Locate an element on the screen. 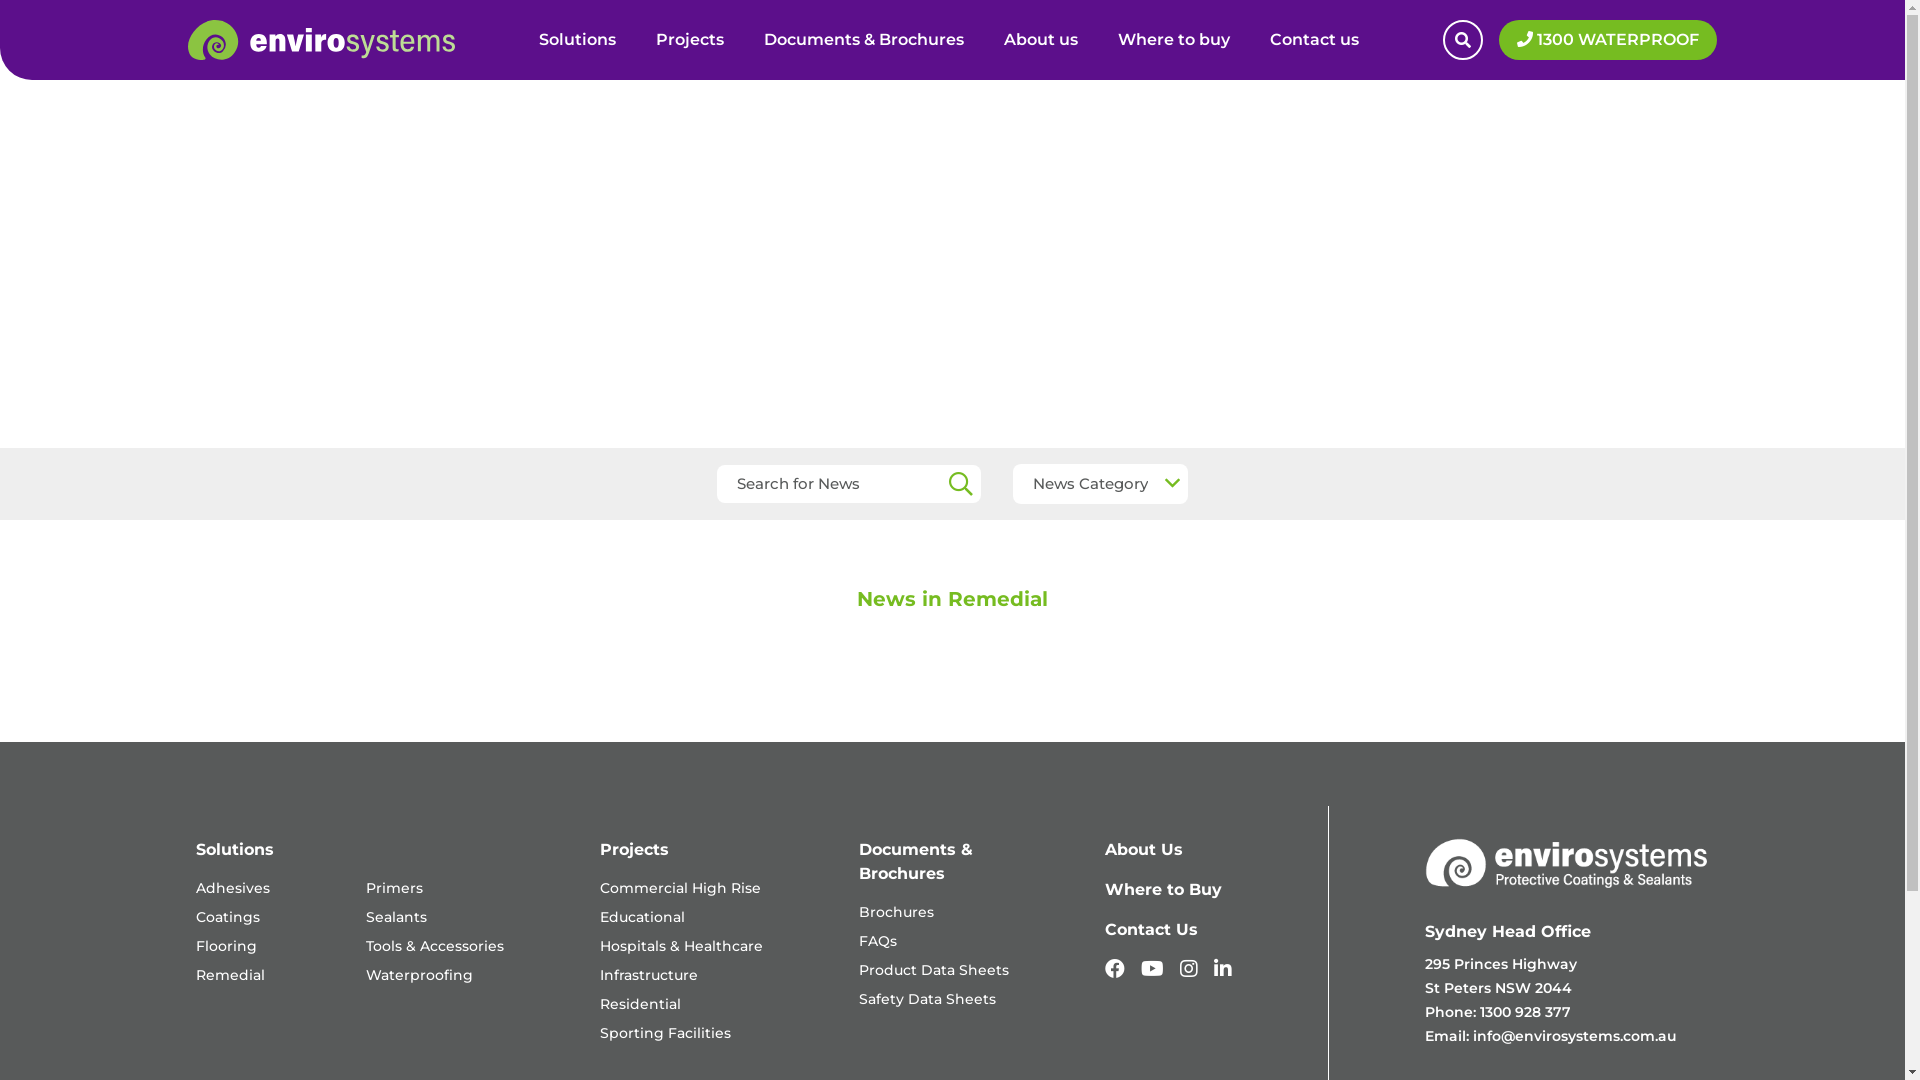 Image resolution: width=1920 pixels, height=1080 pixels. Commercial High Rise is located at coordinates (680, 888).